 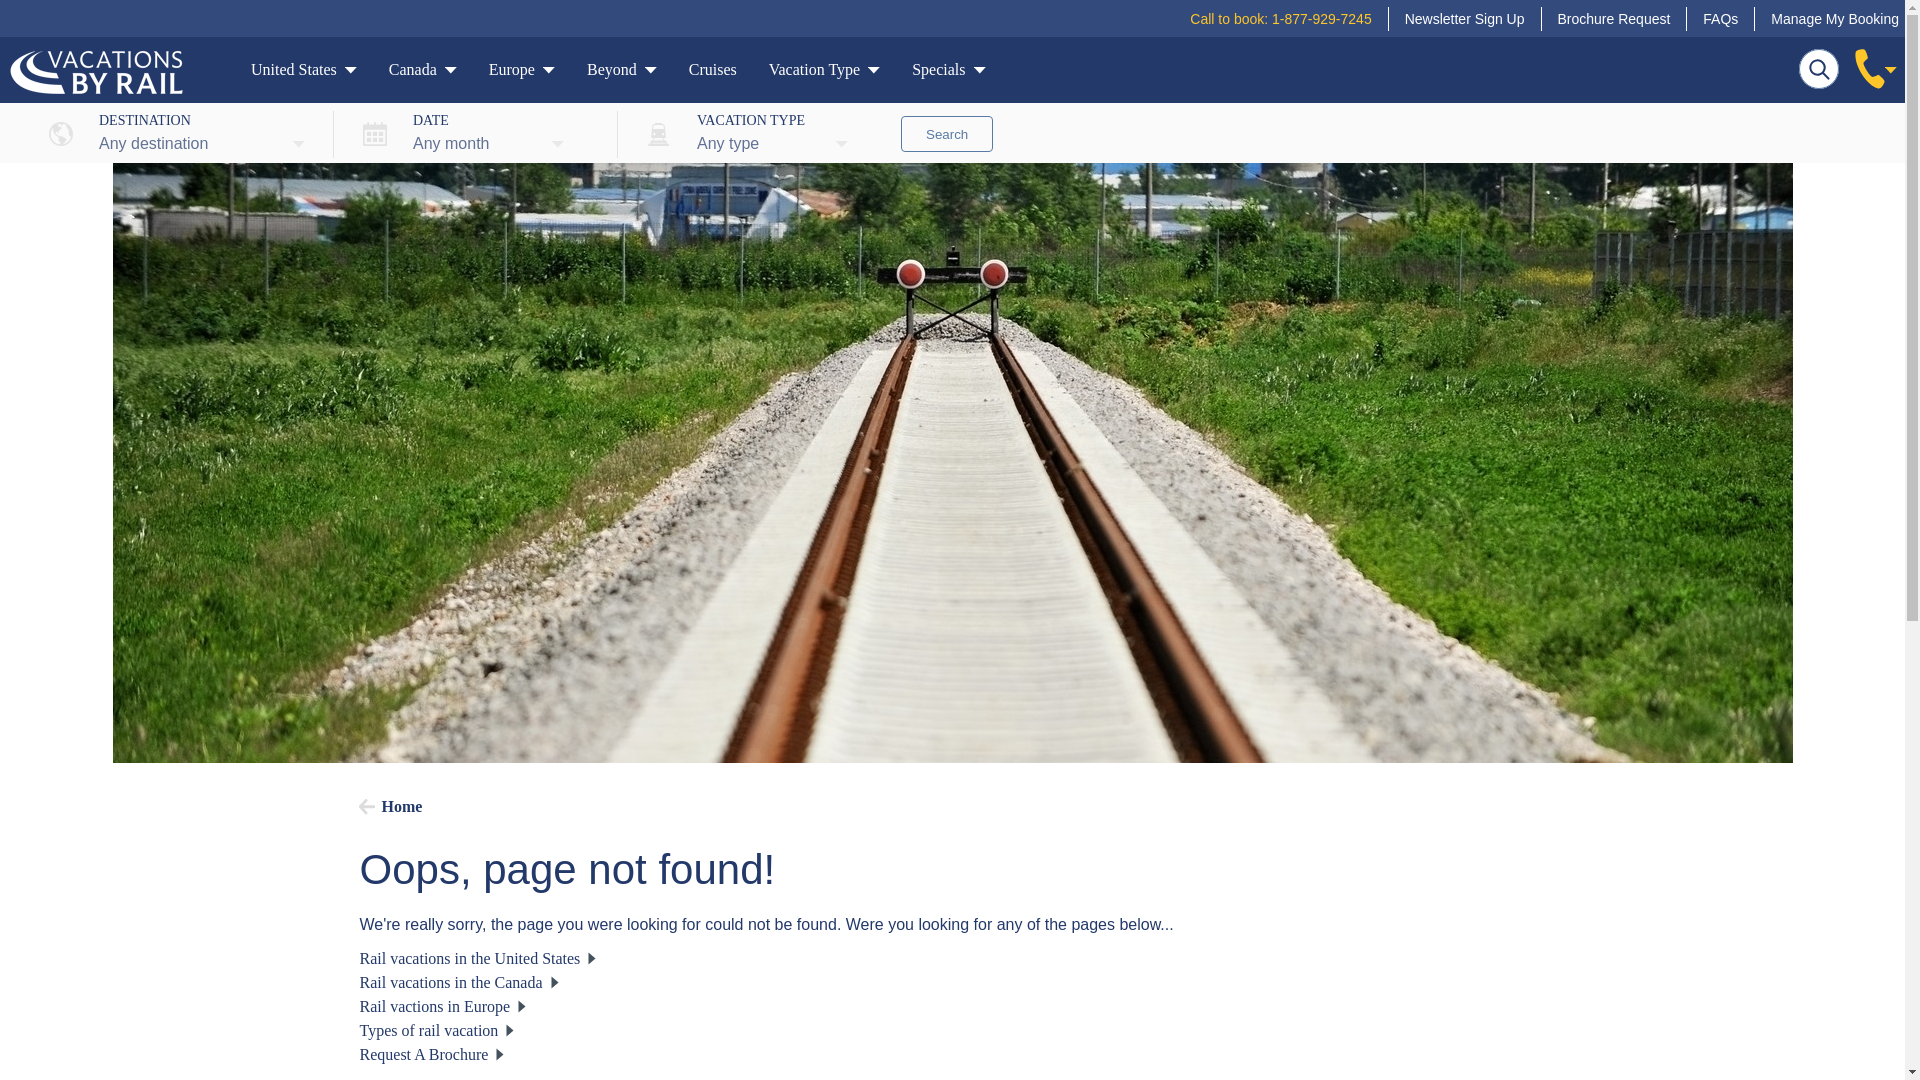 What do you see at coordinates (622, 74) in the screenshot?
I see `Beyond` at bounding box center [622, 74].